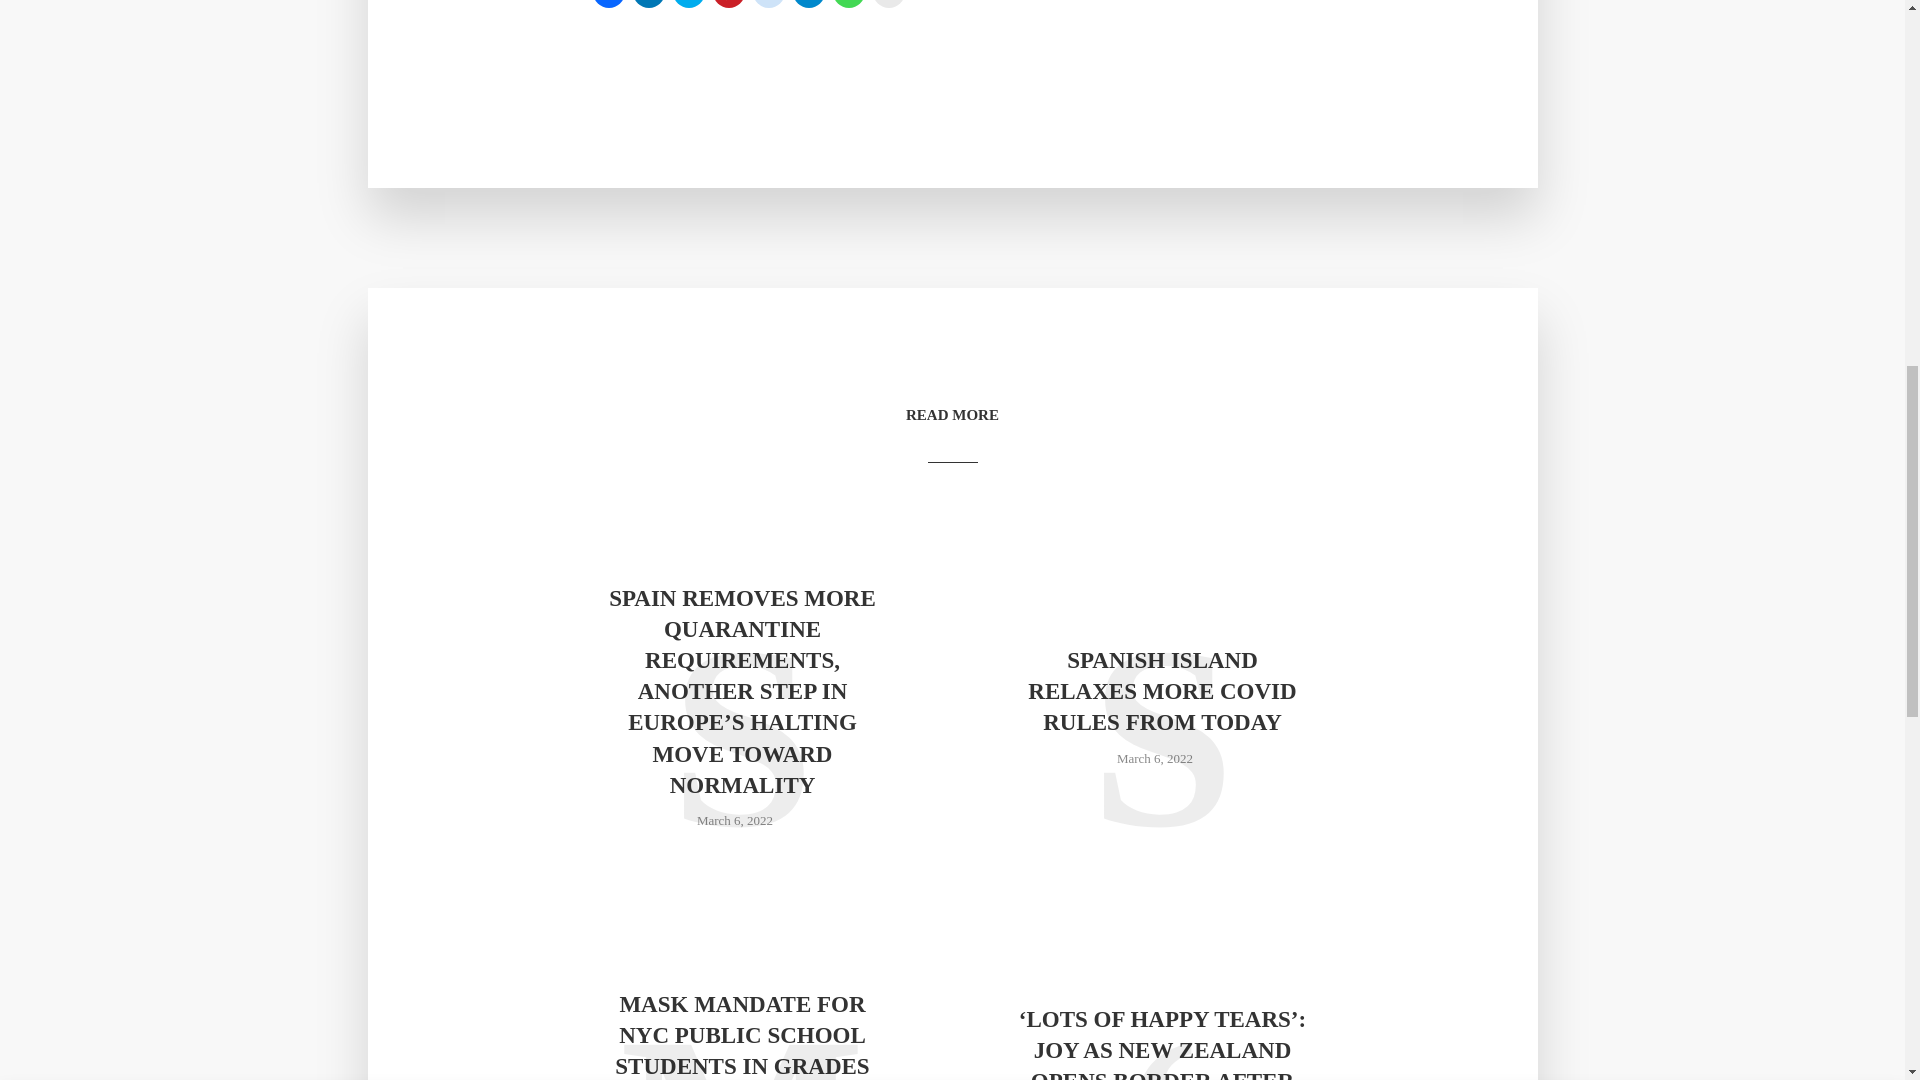 The width and height of the screenshot is (1920, 1080). Describe the element at coordinates (648, 4) in the screenshot. I see `Click to share on LinkedIn` at that location.